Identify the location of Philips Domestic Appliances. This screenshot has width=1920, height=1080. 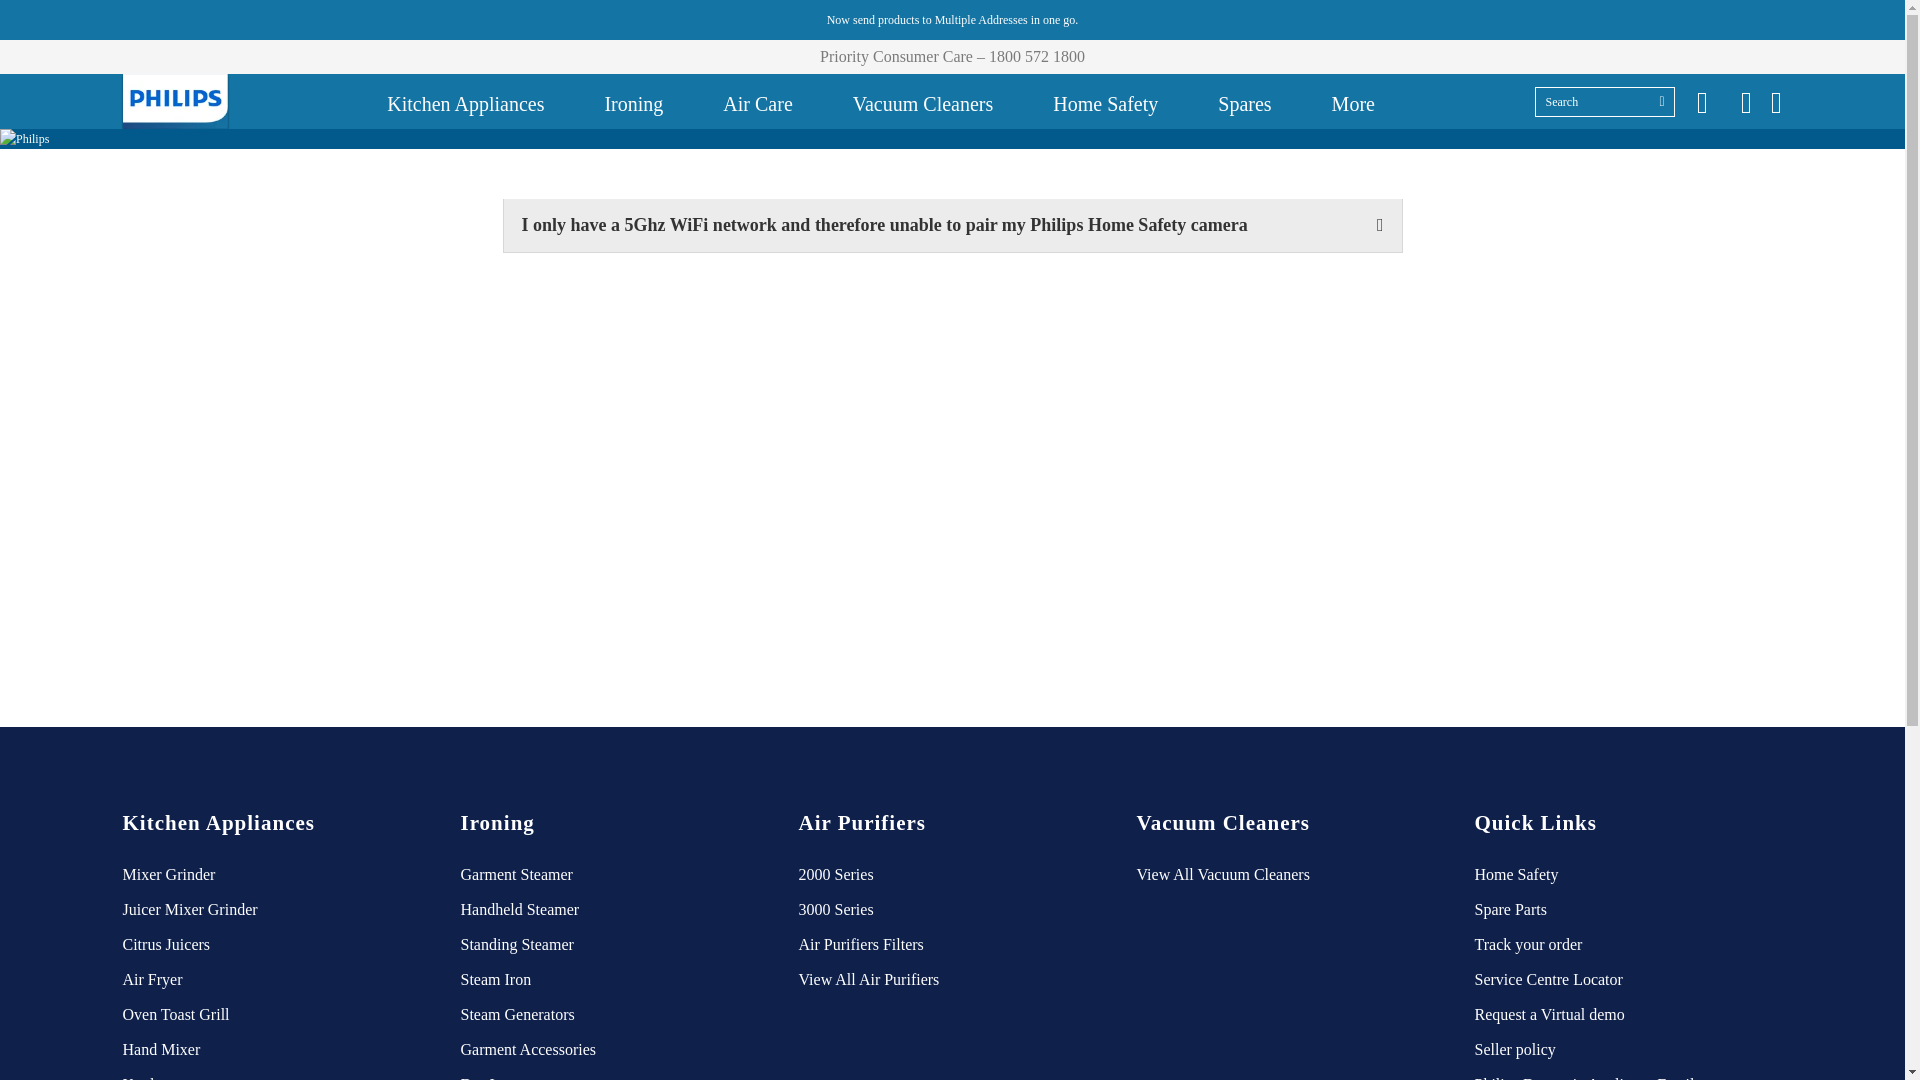
(174, 101).